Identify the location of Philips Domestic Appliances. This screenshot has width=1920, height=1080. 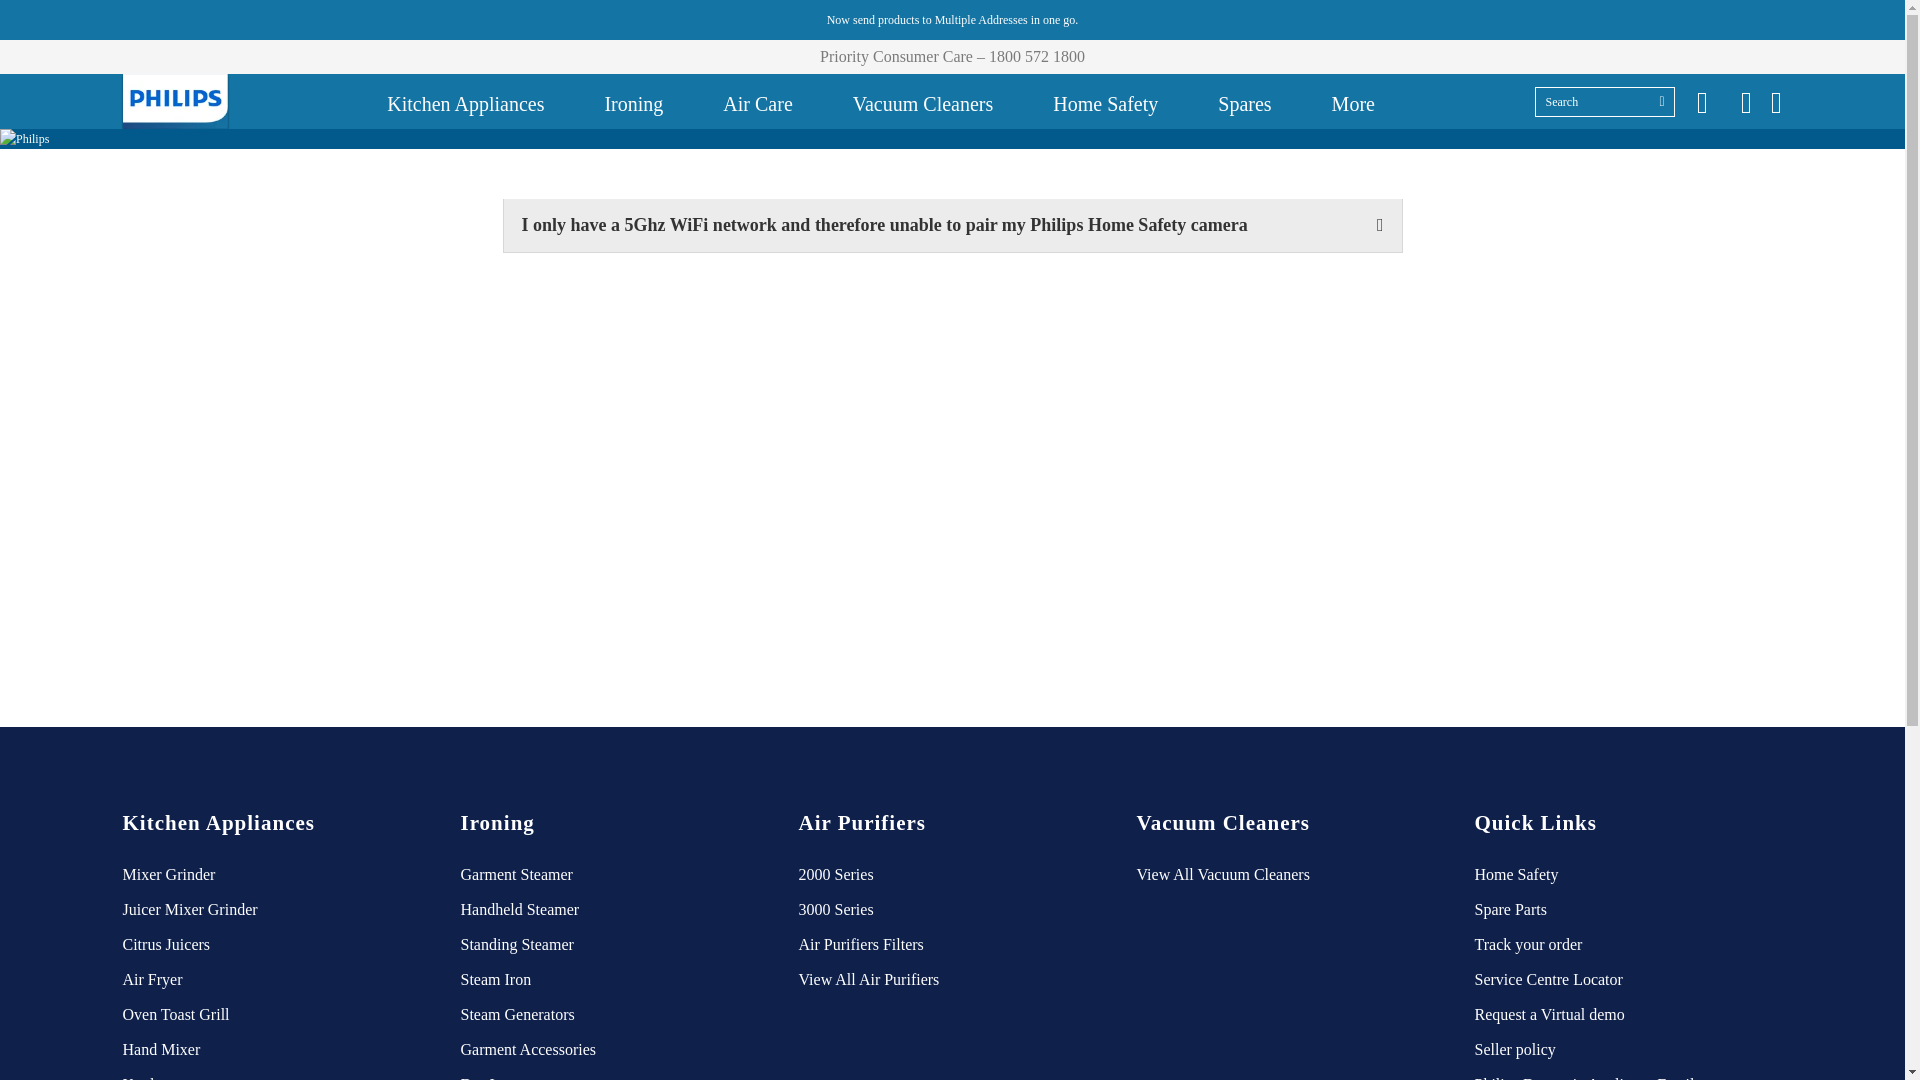
(174, 101).